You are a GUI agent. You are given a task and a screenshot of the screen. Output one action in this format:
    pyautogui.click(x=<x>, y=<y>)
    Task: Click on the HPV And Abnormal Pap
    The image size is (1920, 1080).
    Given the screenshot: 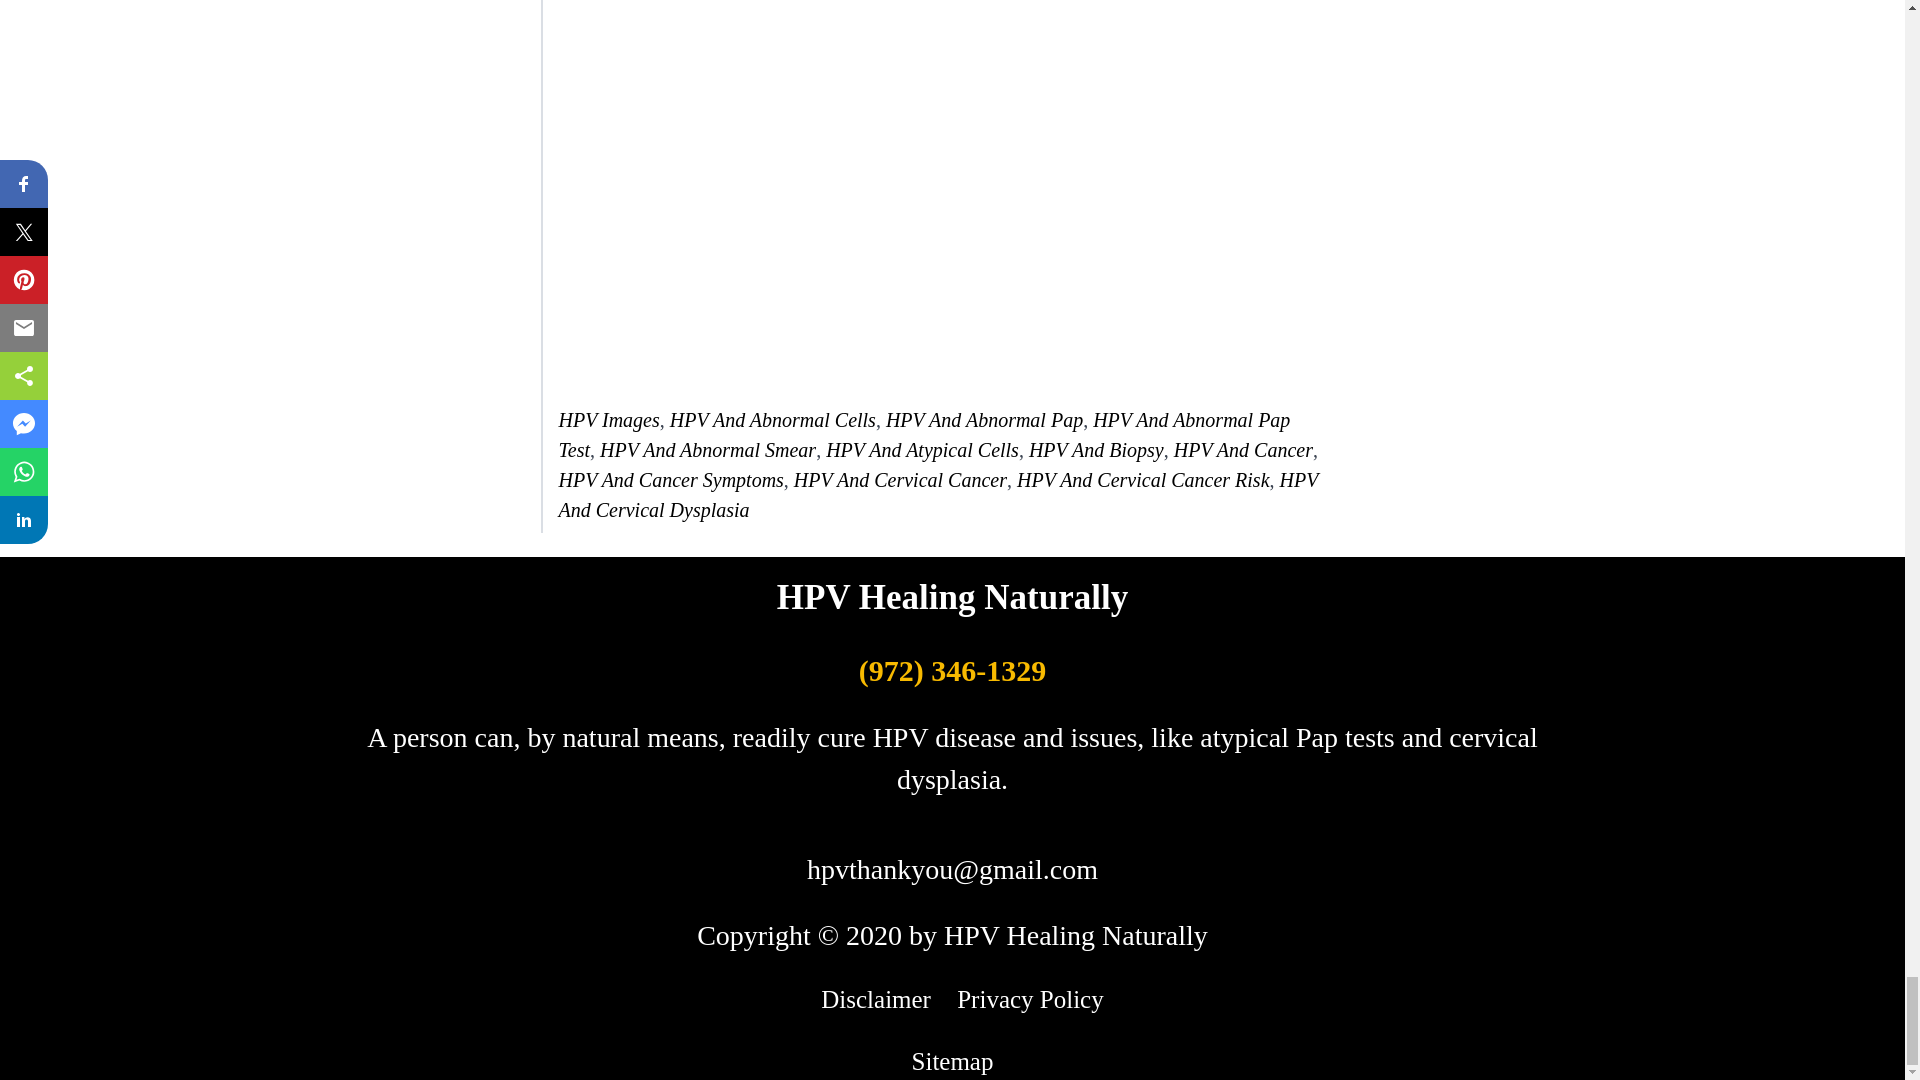 What is the action you would take?
    pyautogui.click(x=984, y=420)
    